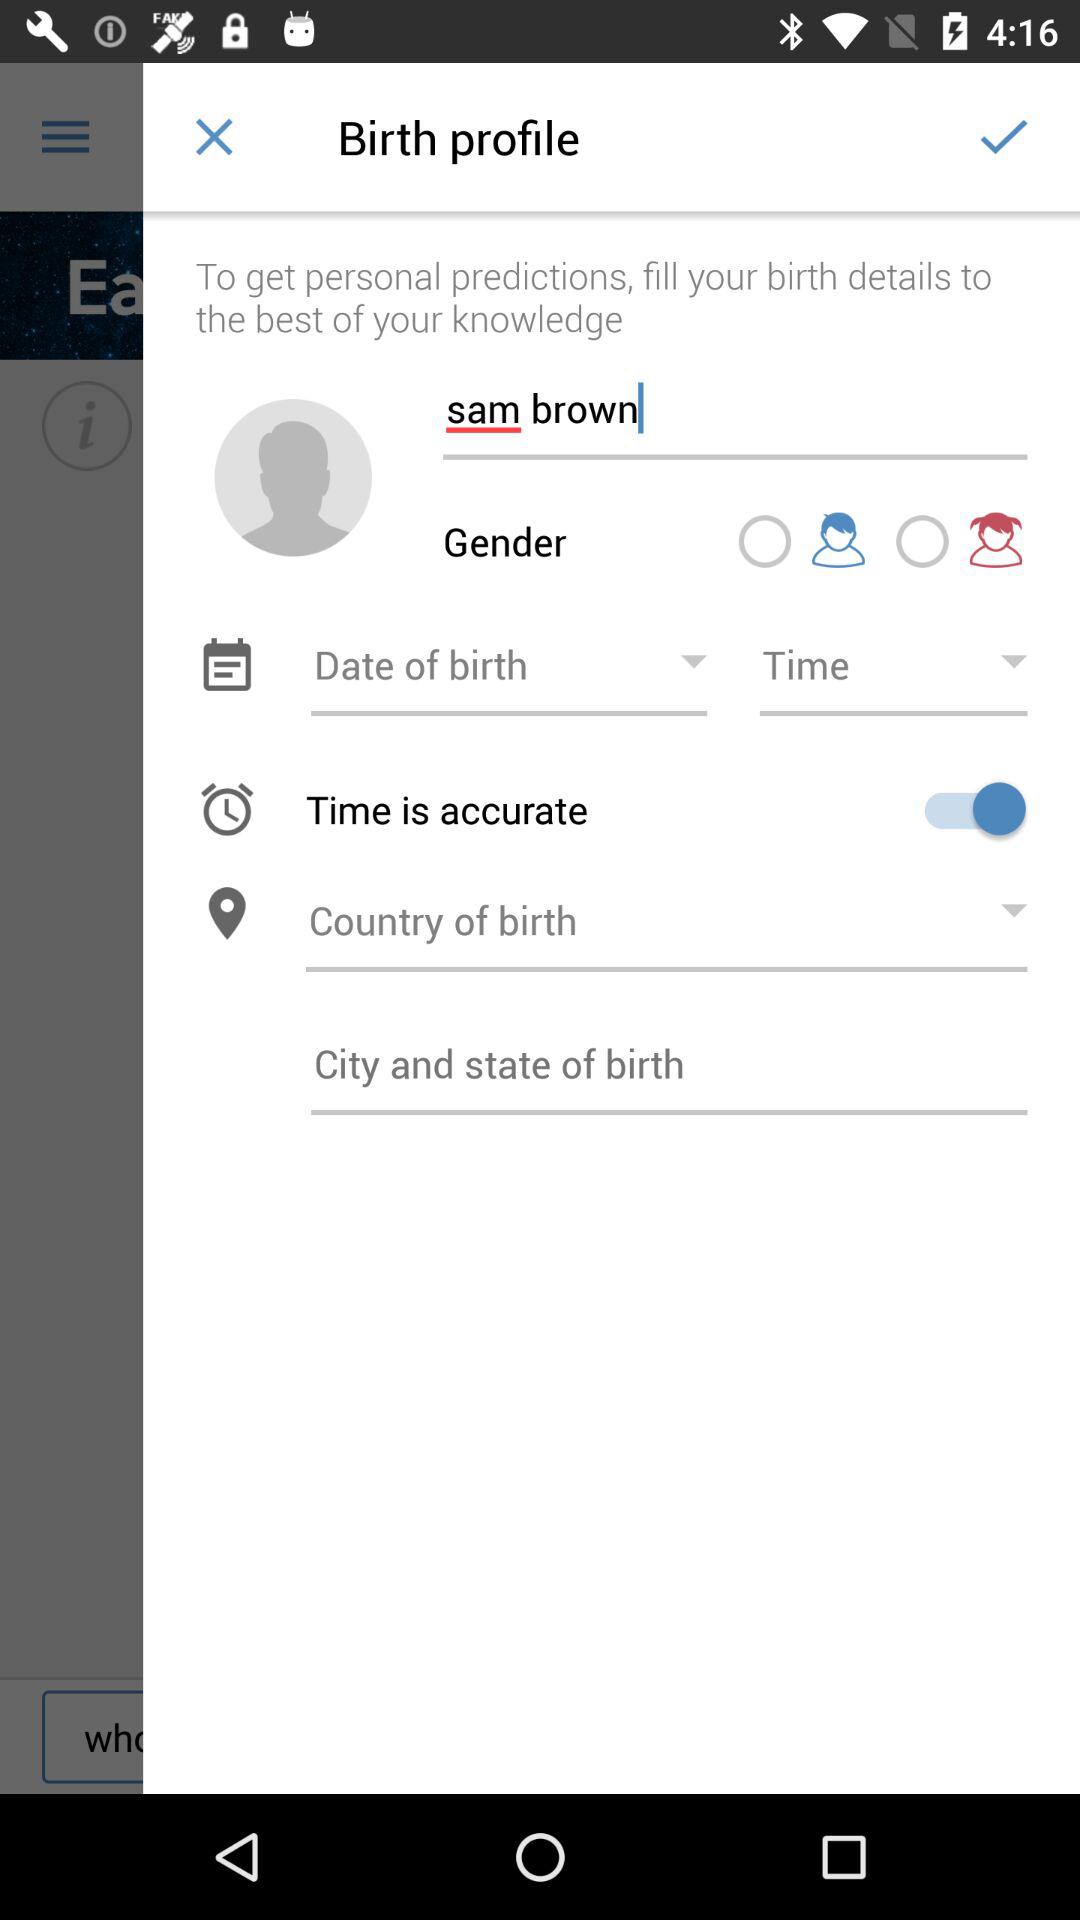  Describe the element at coordinates (509, 664) in the screenshot. I see `enter date of birth` at that location.